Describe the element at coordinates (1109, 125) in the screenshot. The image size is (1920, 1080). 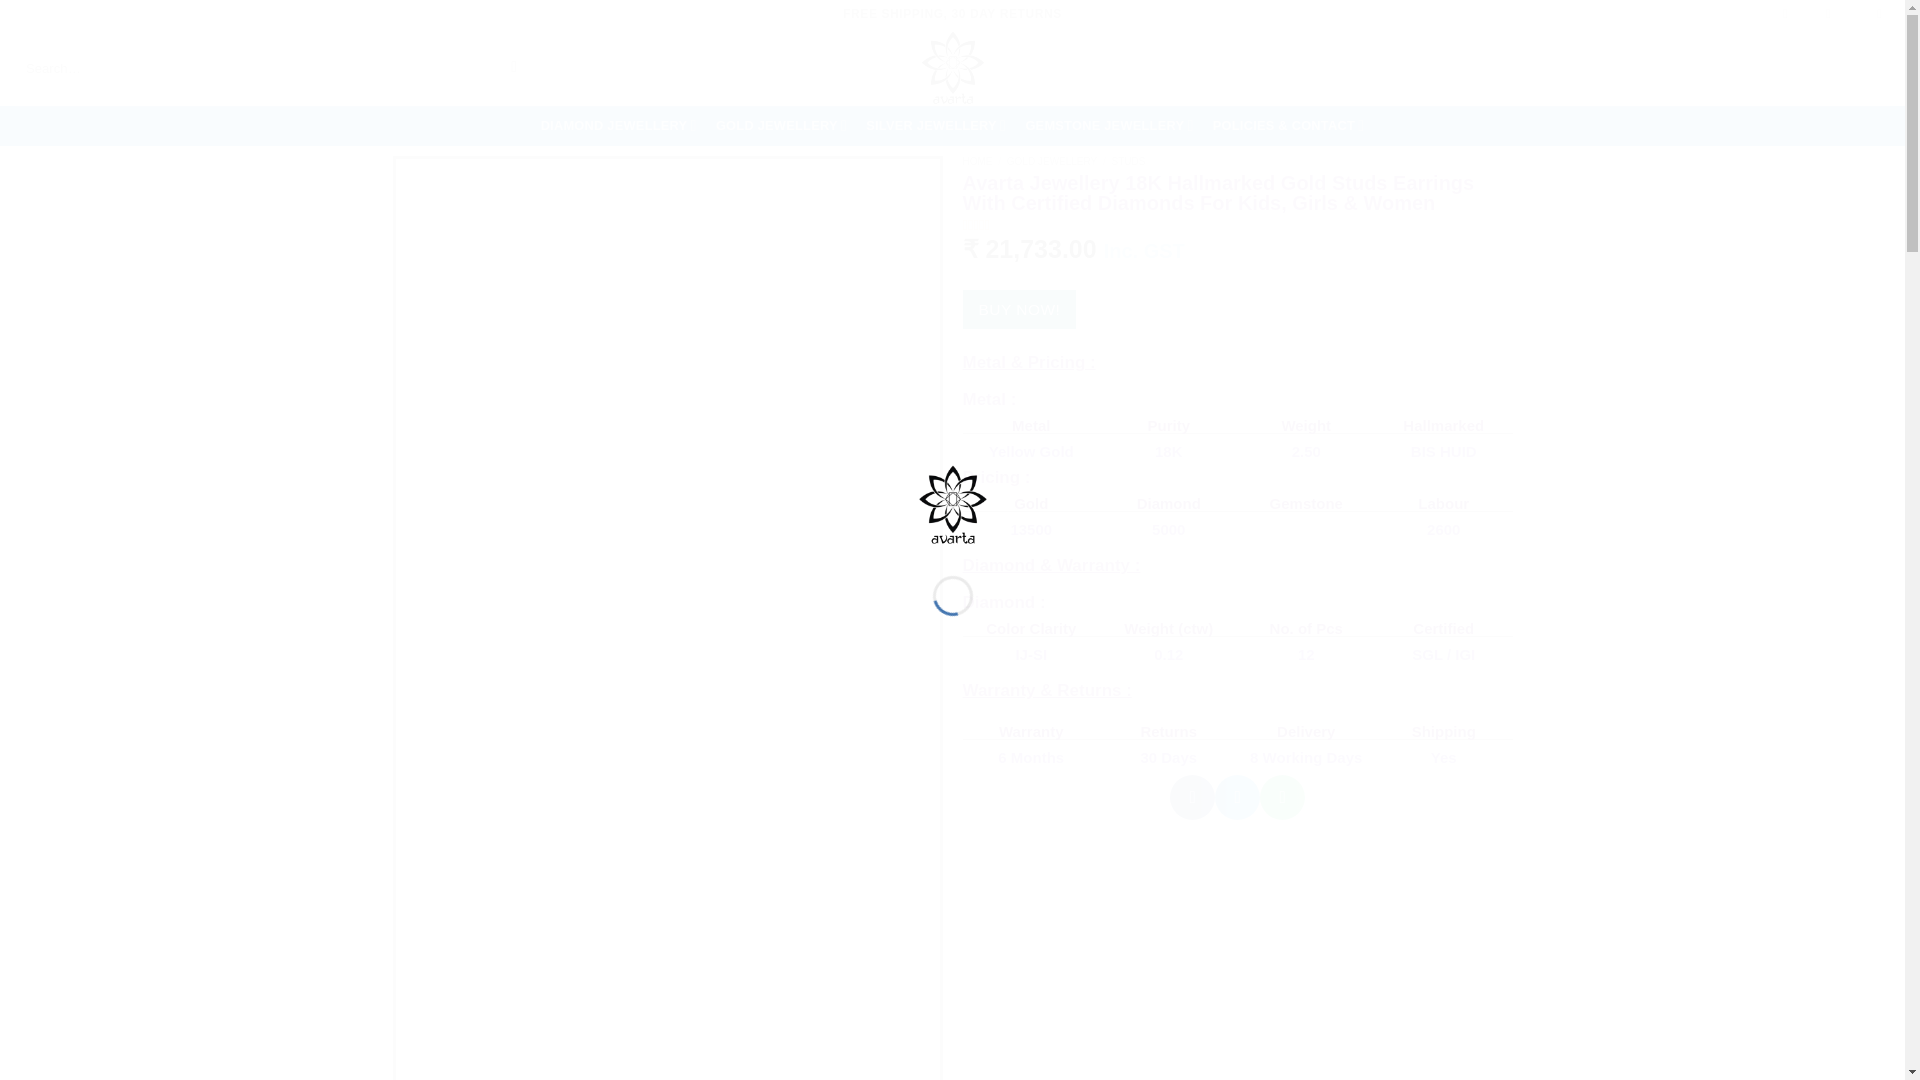
I see `GEMSTONE JEWELLERY` at that location.